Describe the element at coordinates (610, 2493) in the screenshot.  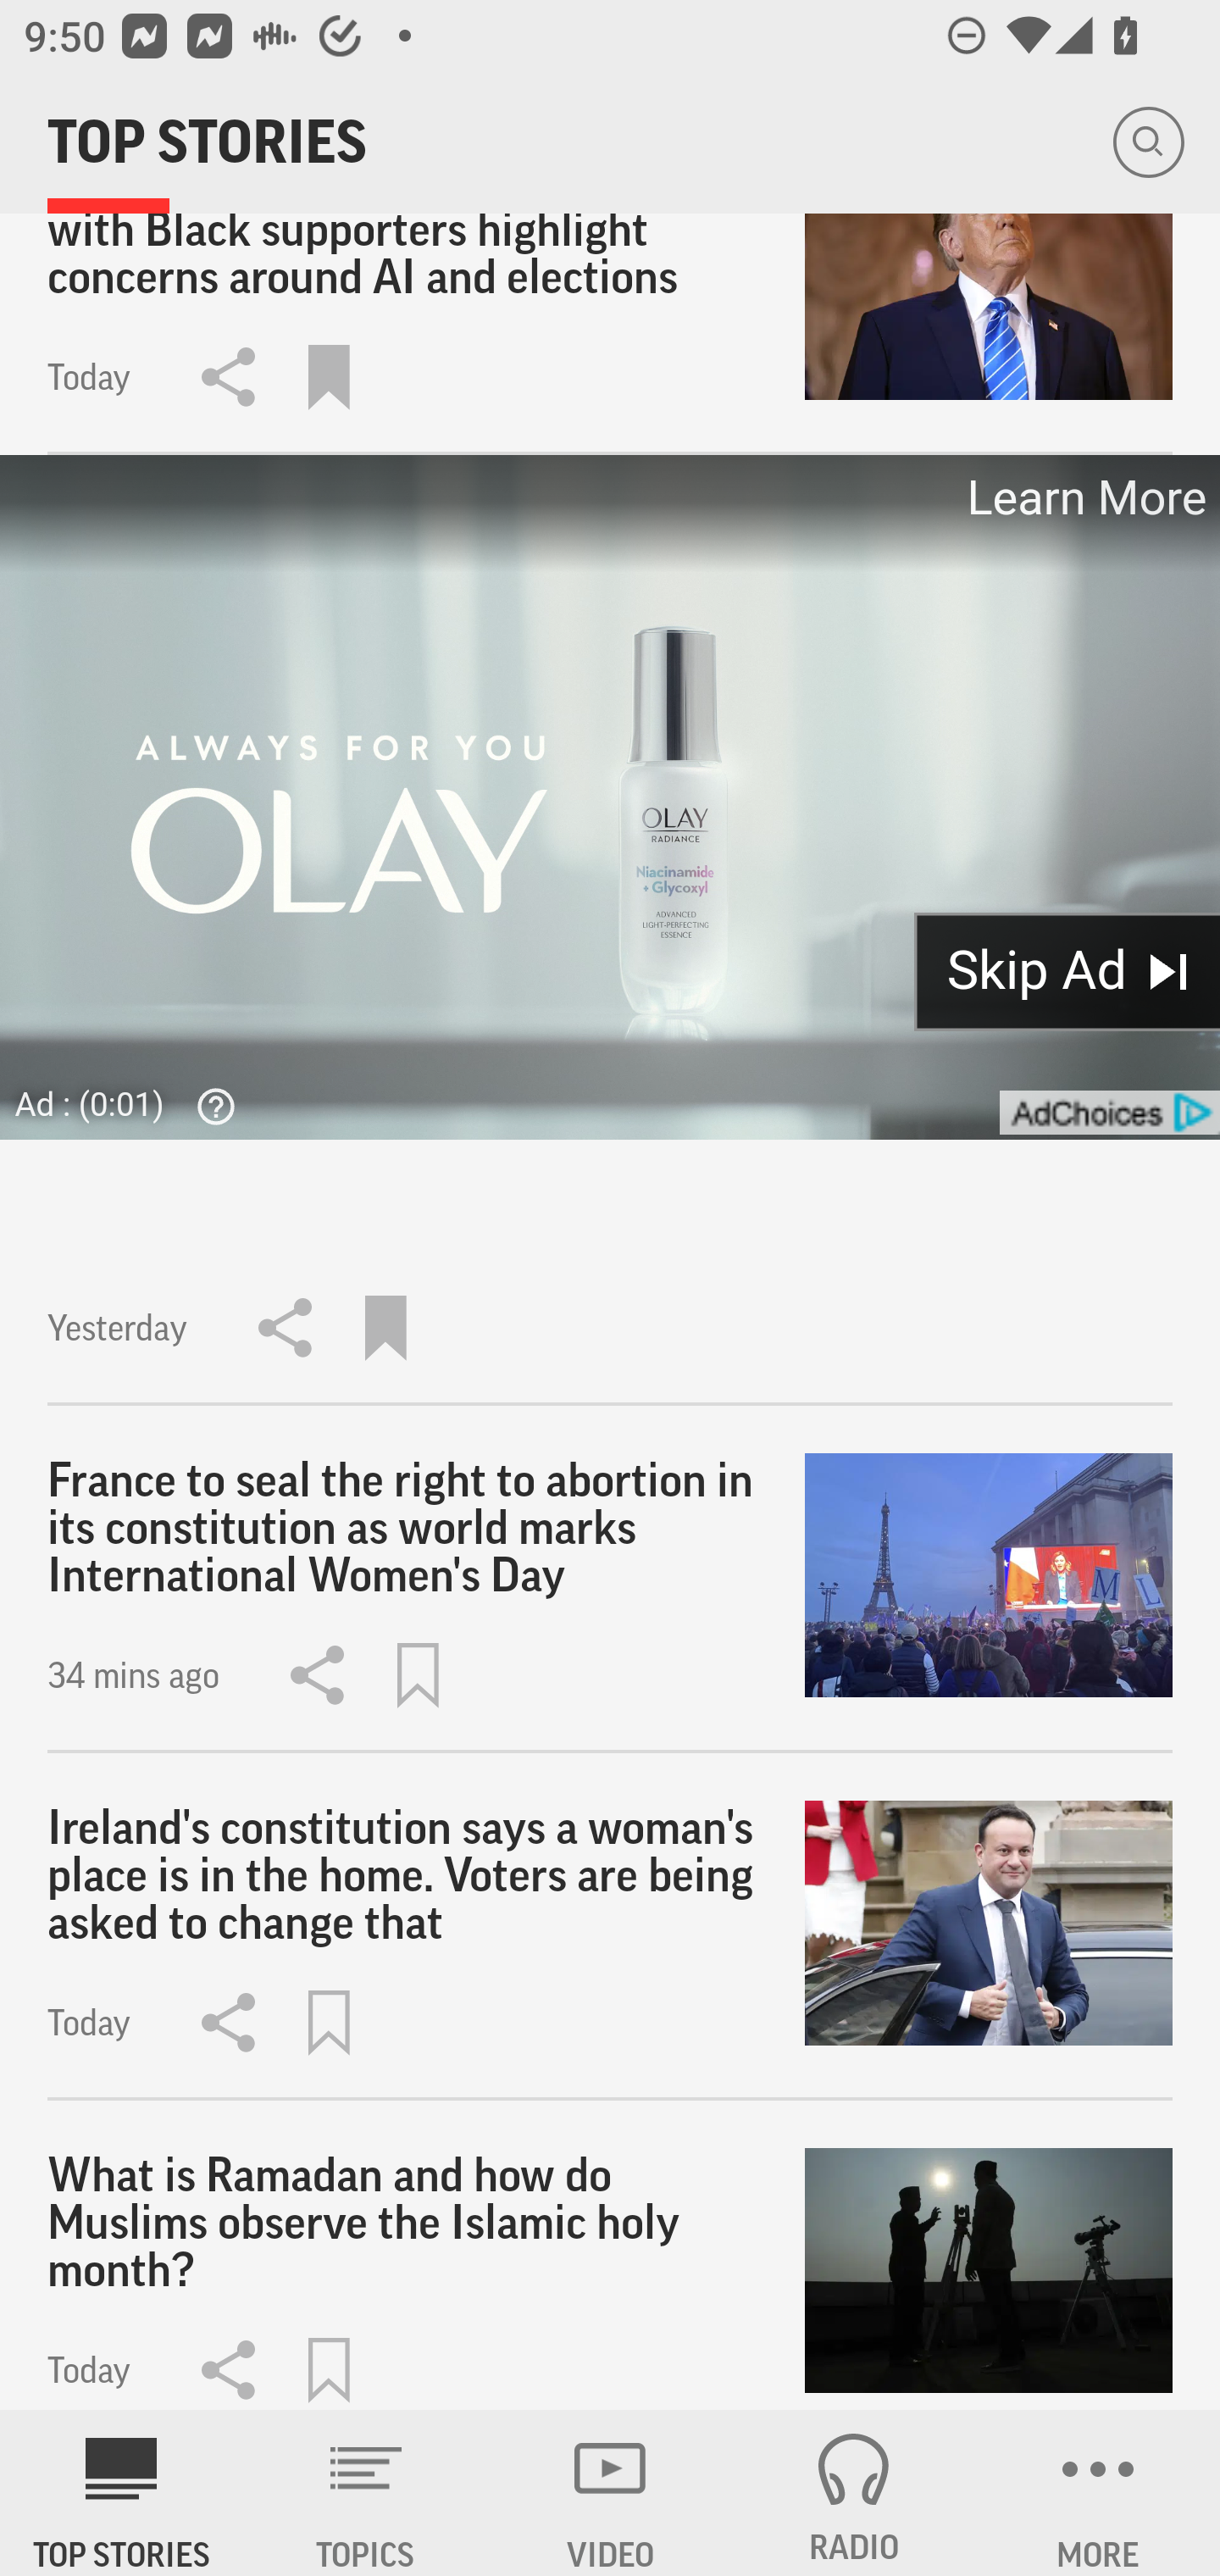
I see `VIDEO` at that location.